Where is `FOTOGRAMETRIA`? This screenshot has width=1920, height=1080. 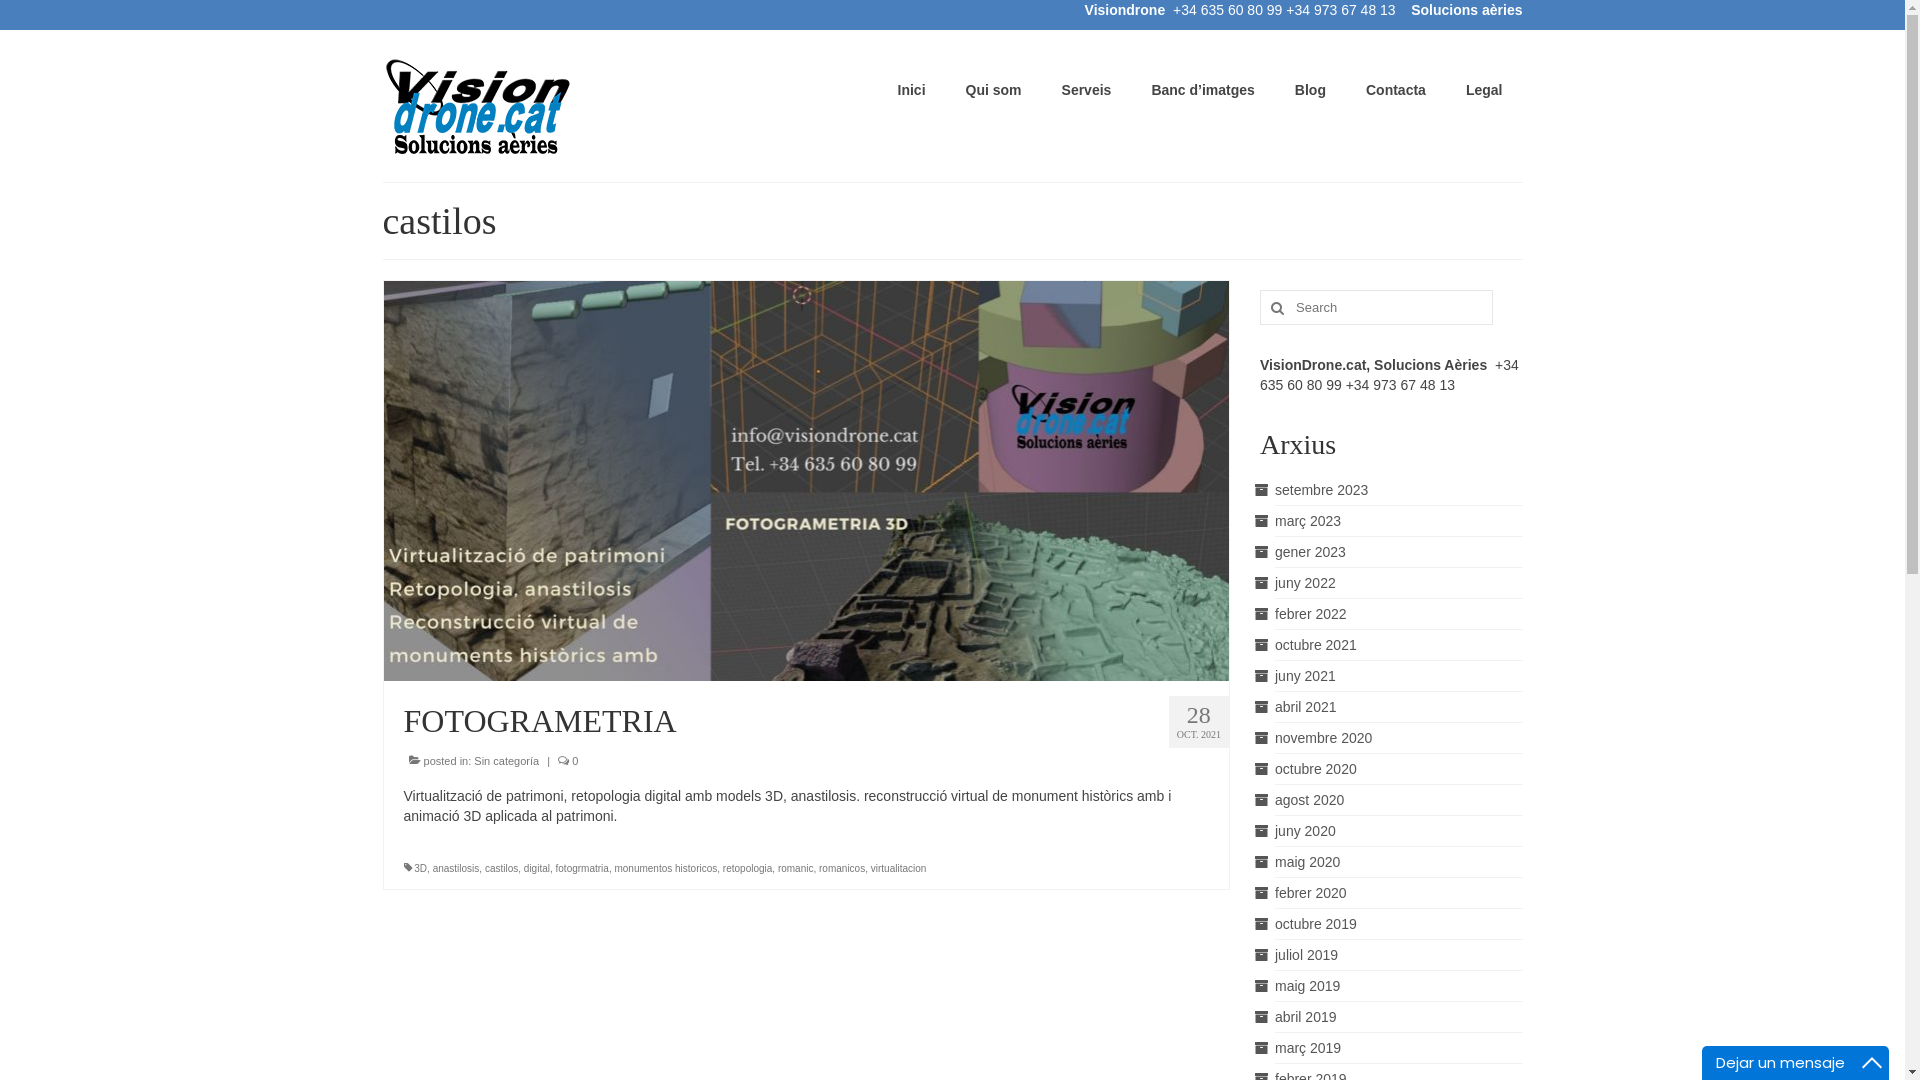
FOTOGRAMETRIA is located at coordinates (807, 480).